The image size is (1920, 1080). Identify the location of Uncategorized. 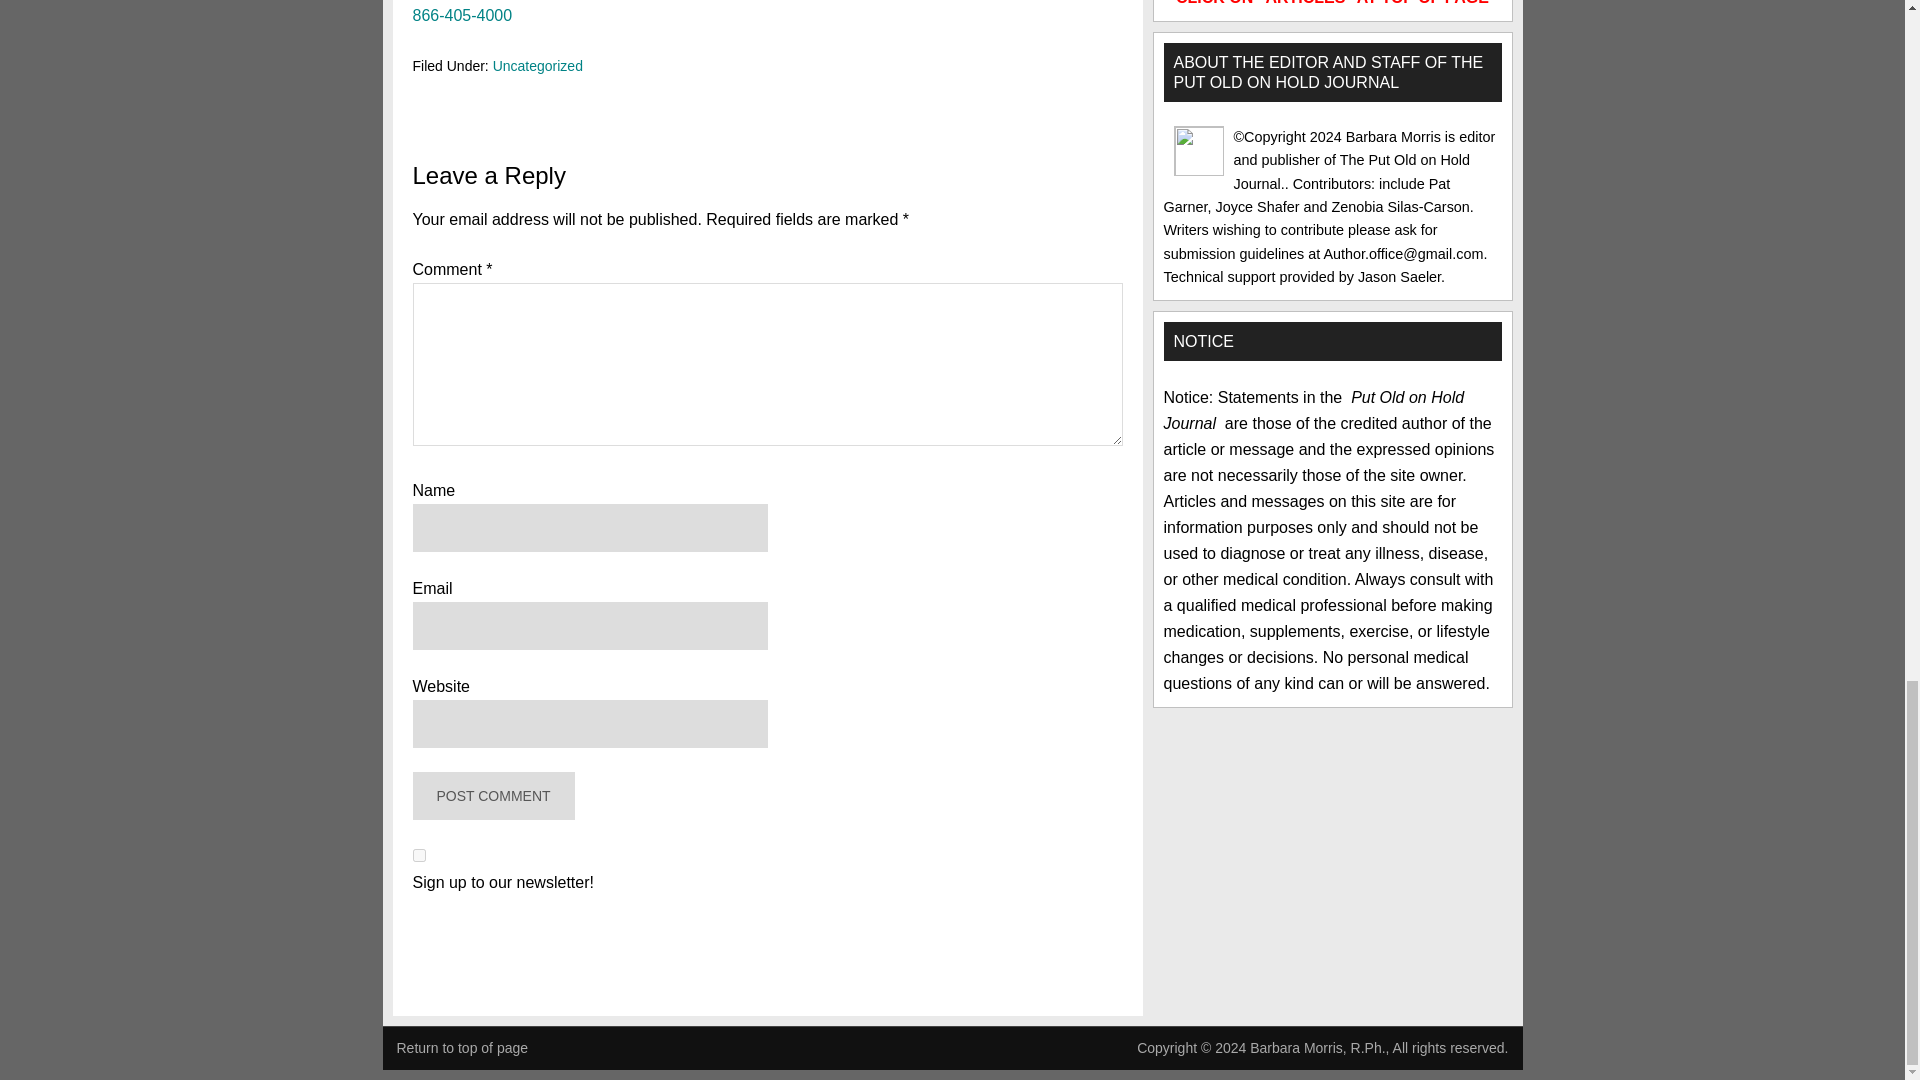
(538, 66).